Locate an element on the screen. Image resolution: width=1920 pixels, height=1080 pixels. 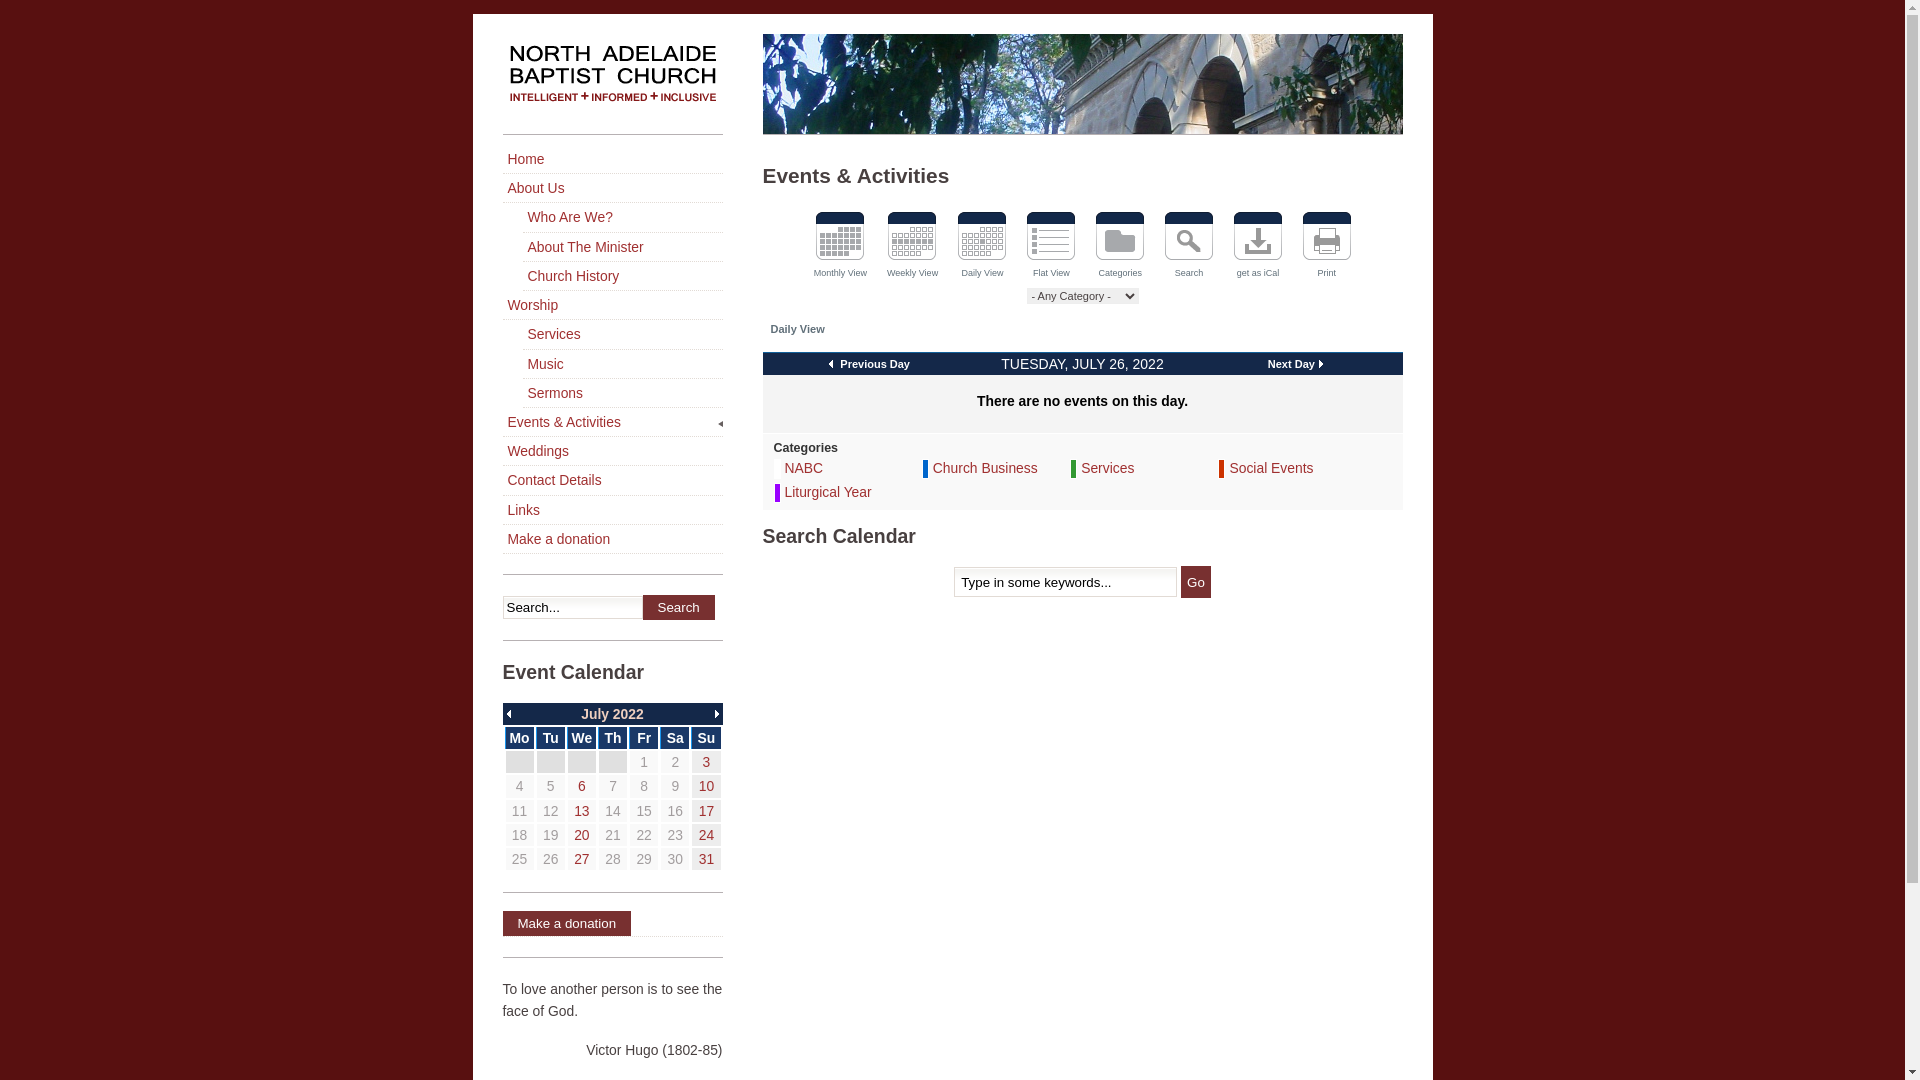
Monthly View is located at coordinates (840, 248).